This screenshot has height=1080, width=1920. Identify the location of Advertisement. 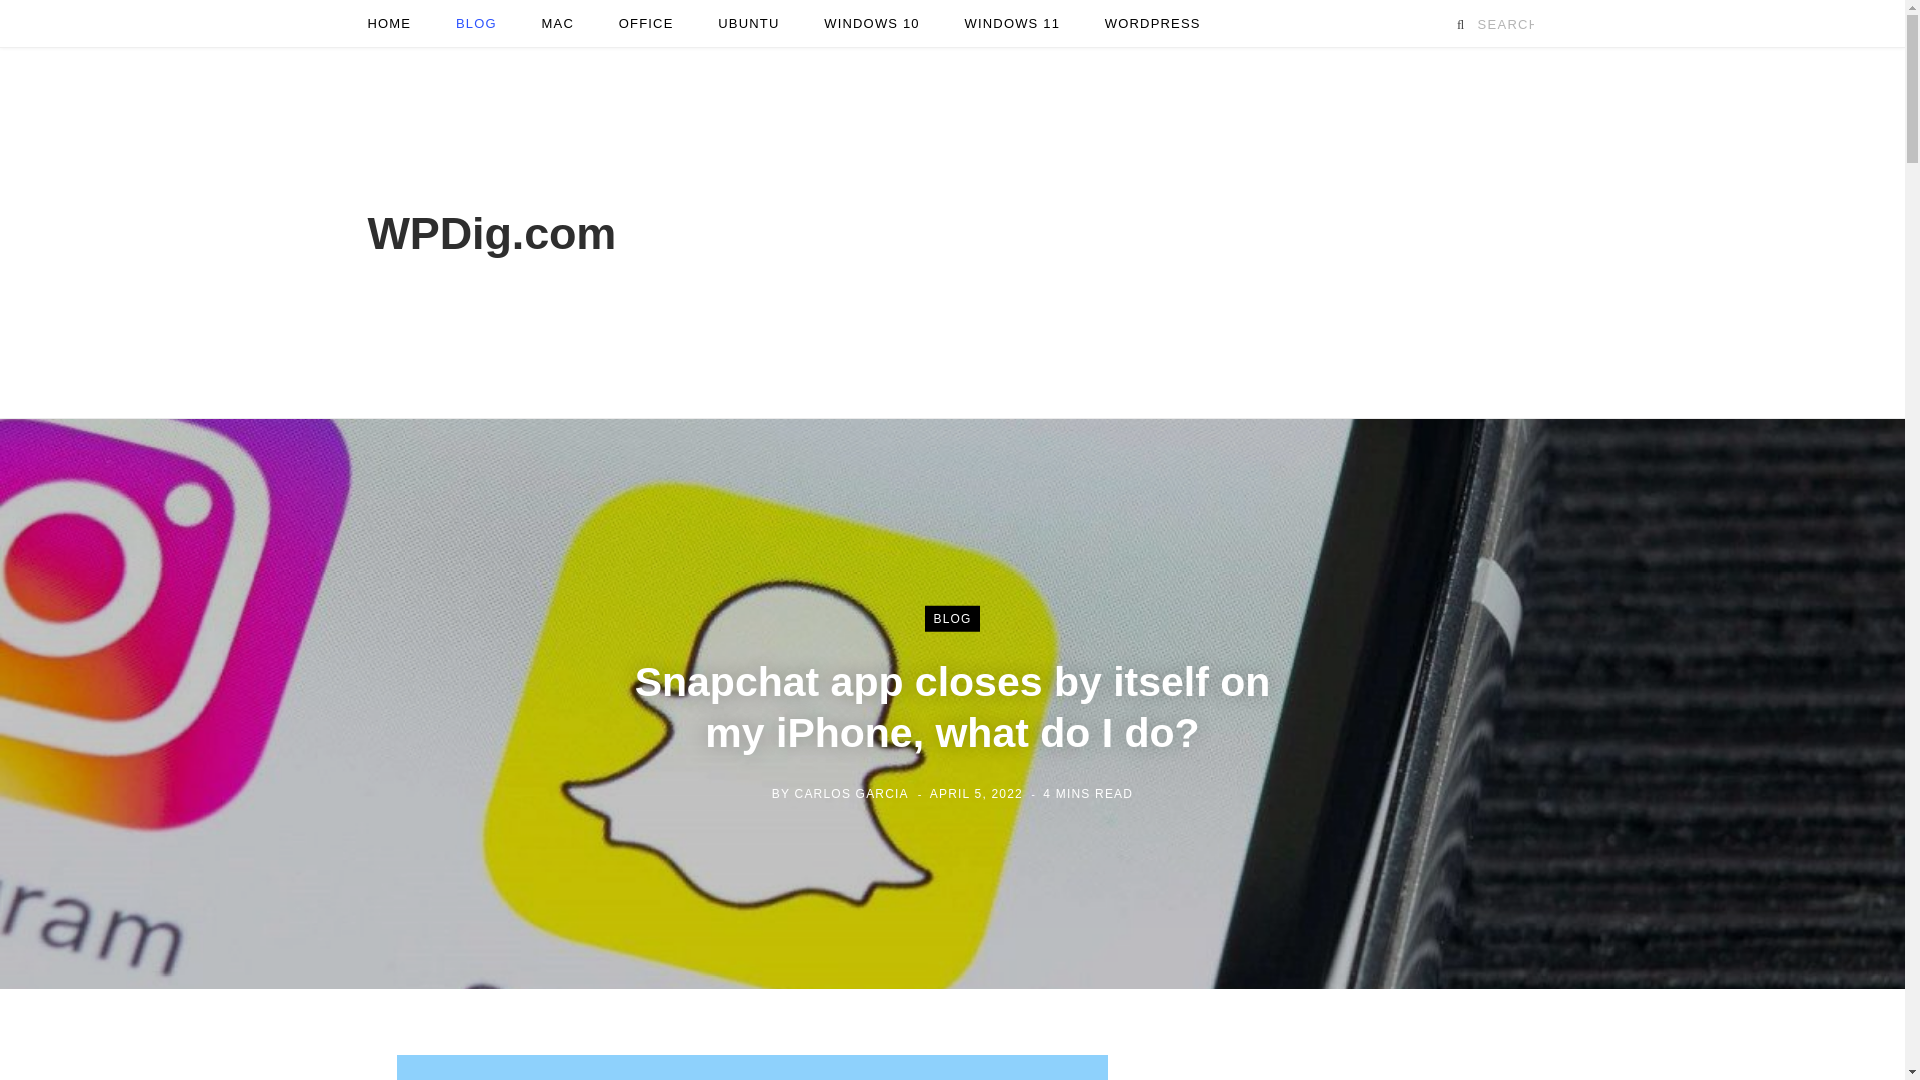
(1174, 232).